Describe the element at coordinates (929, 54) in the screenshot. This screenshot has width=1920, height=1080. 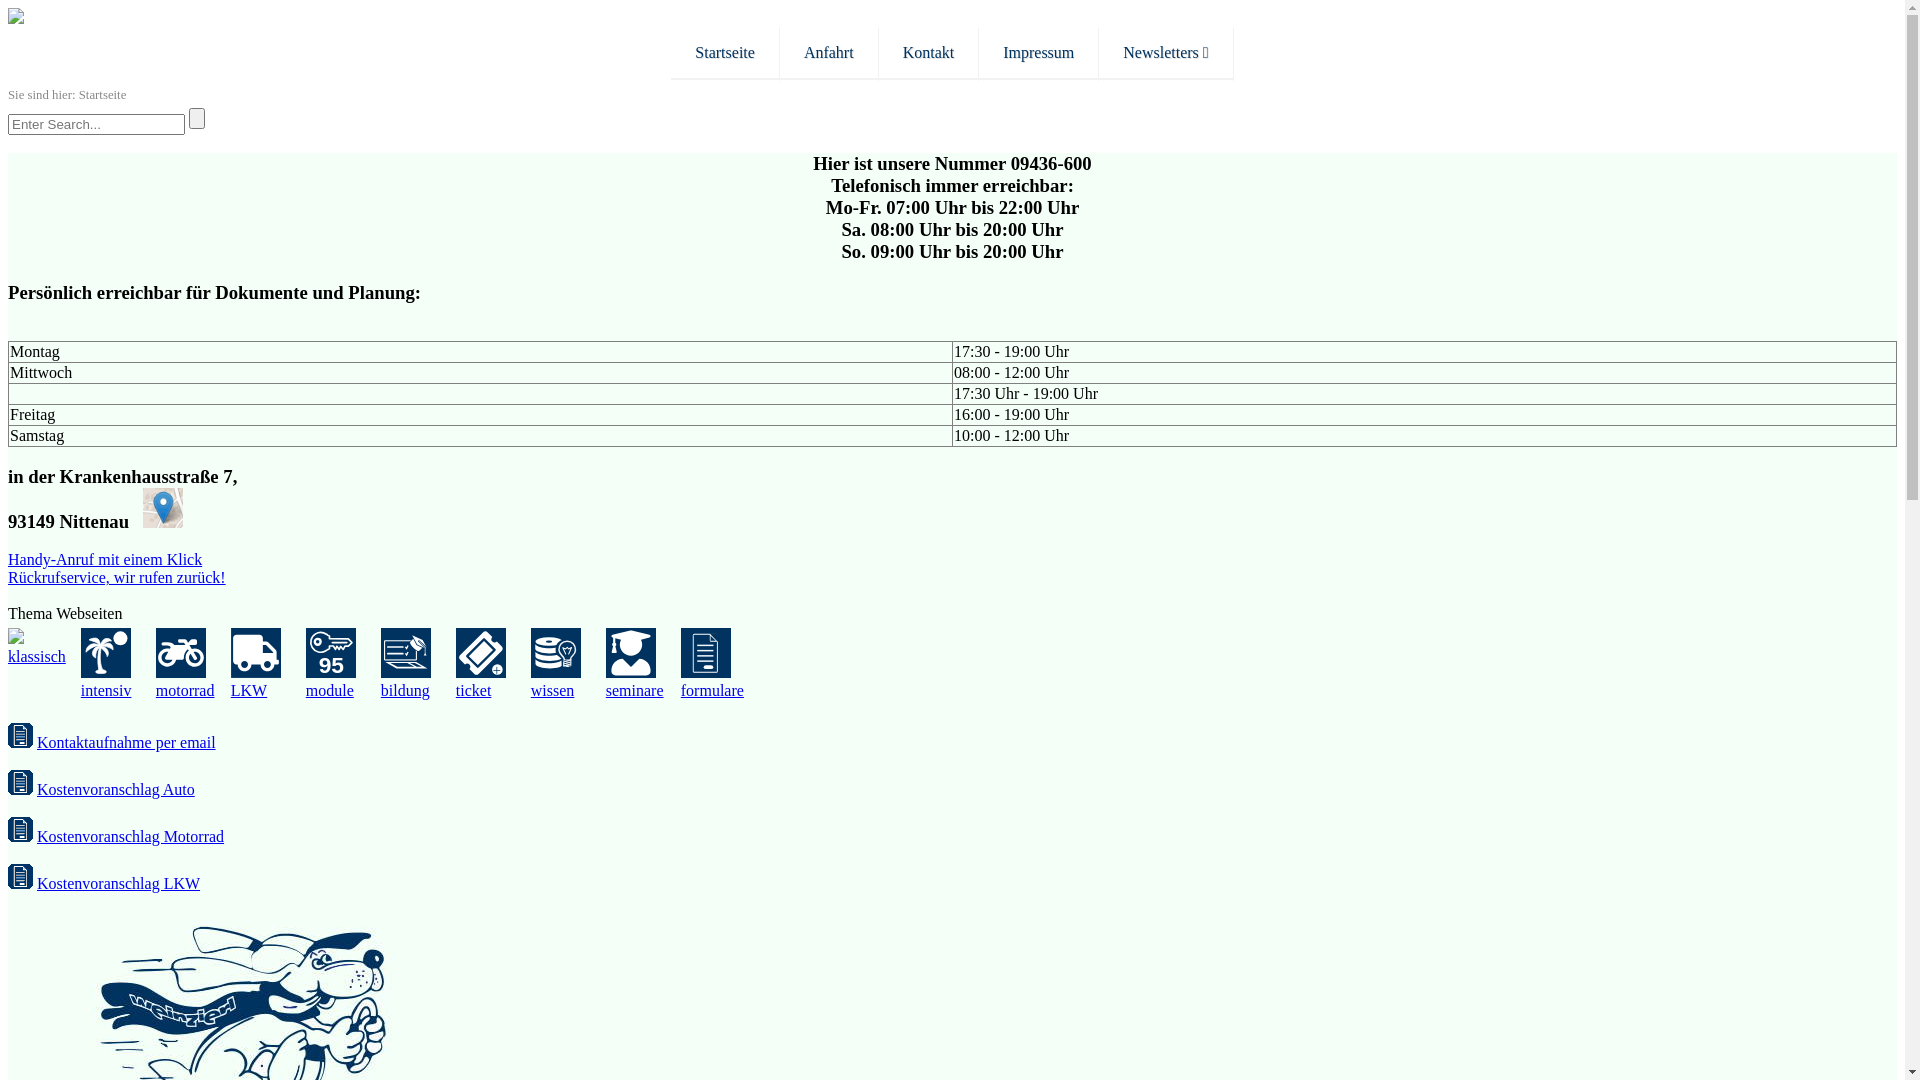
I see `Kontakt` at that location.